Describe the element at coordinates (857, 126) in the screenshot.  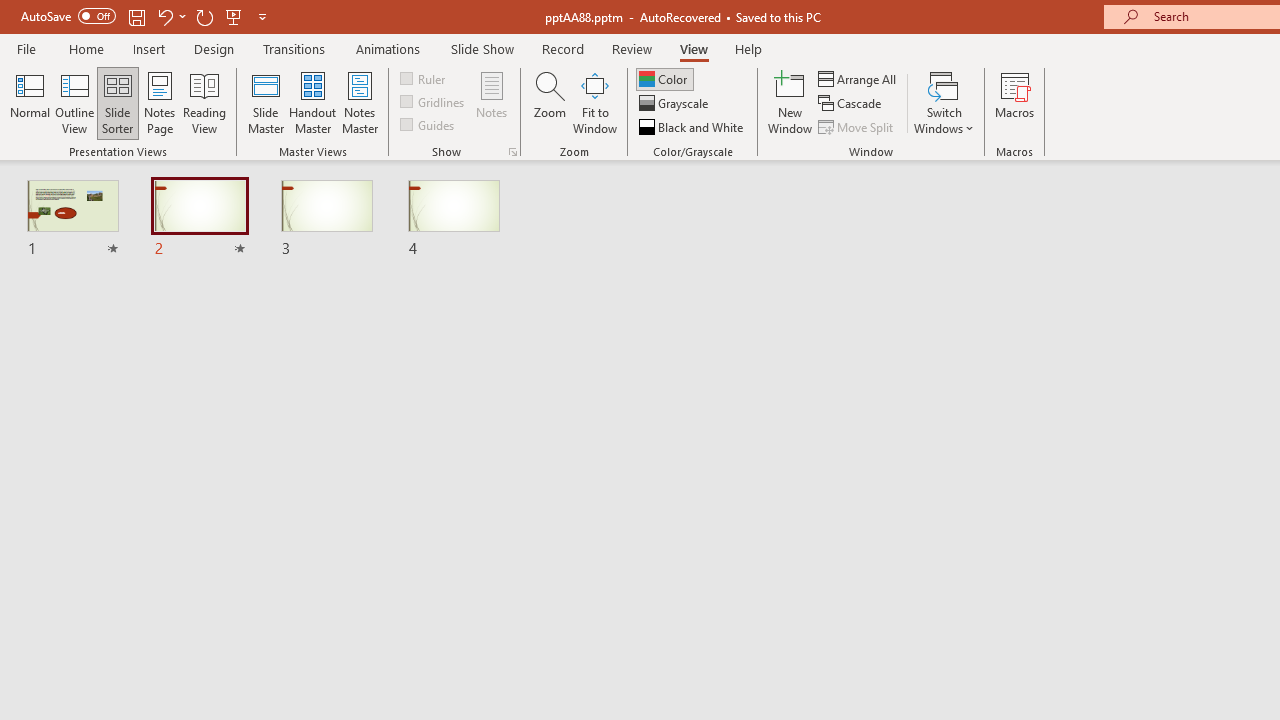
I see `Move Split` at that location.